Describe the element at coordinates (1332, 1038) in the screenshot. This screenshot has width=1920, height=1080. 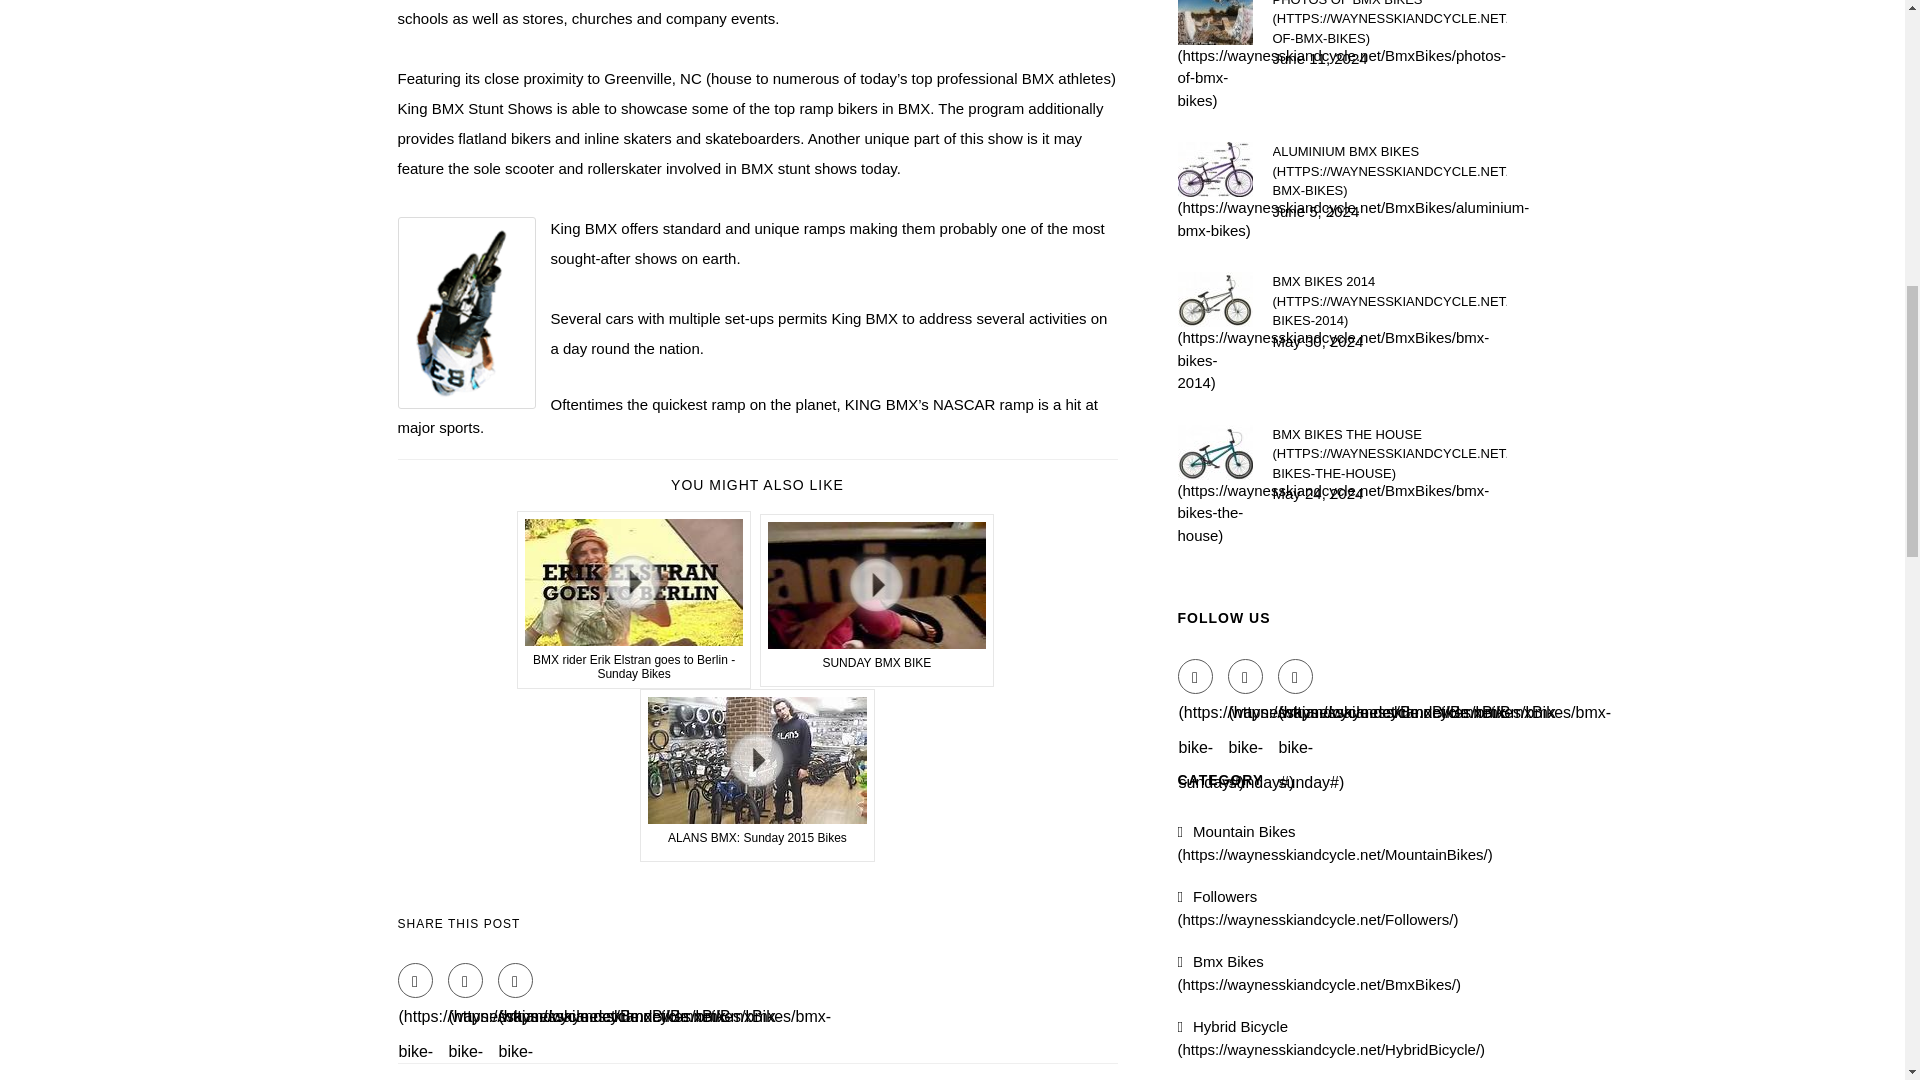
I see `View all posts filed under Hybrid Bicycle` at that location.